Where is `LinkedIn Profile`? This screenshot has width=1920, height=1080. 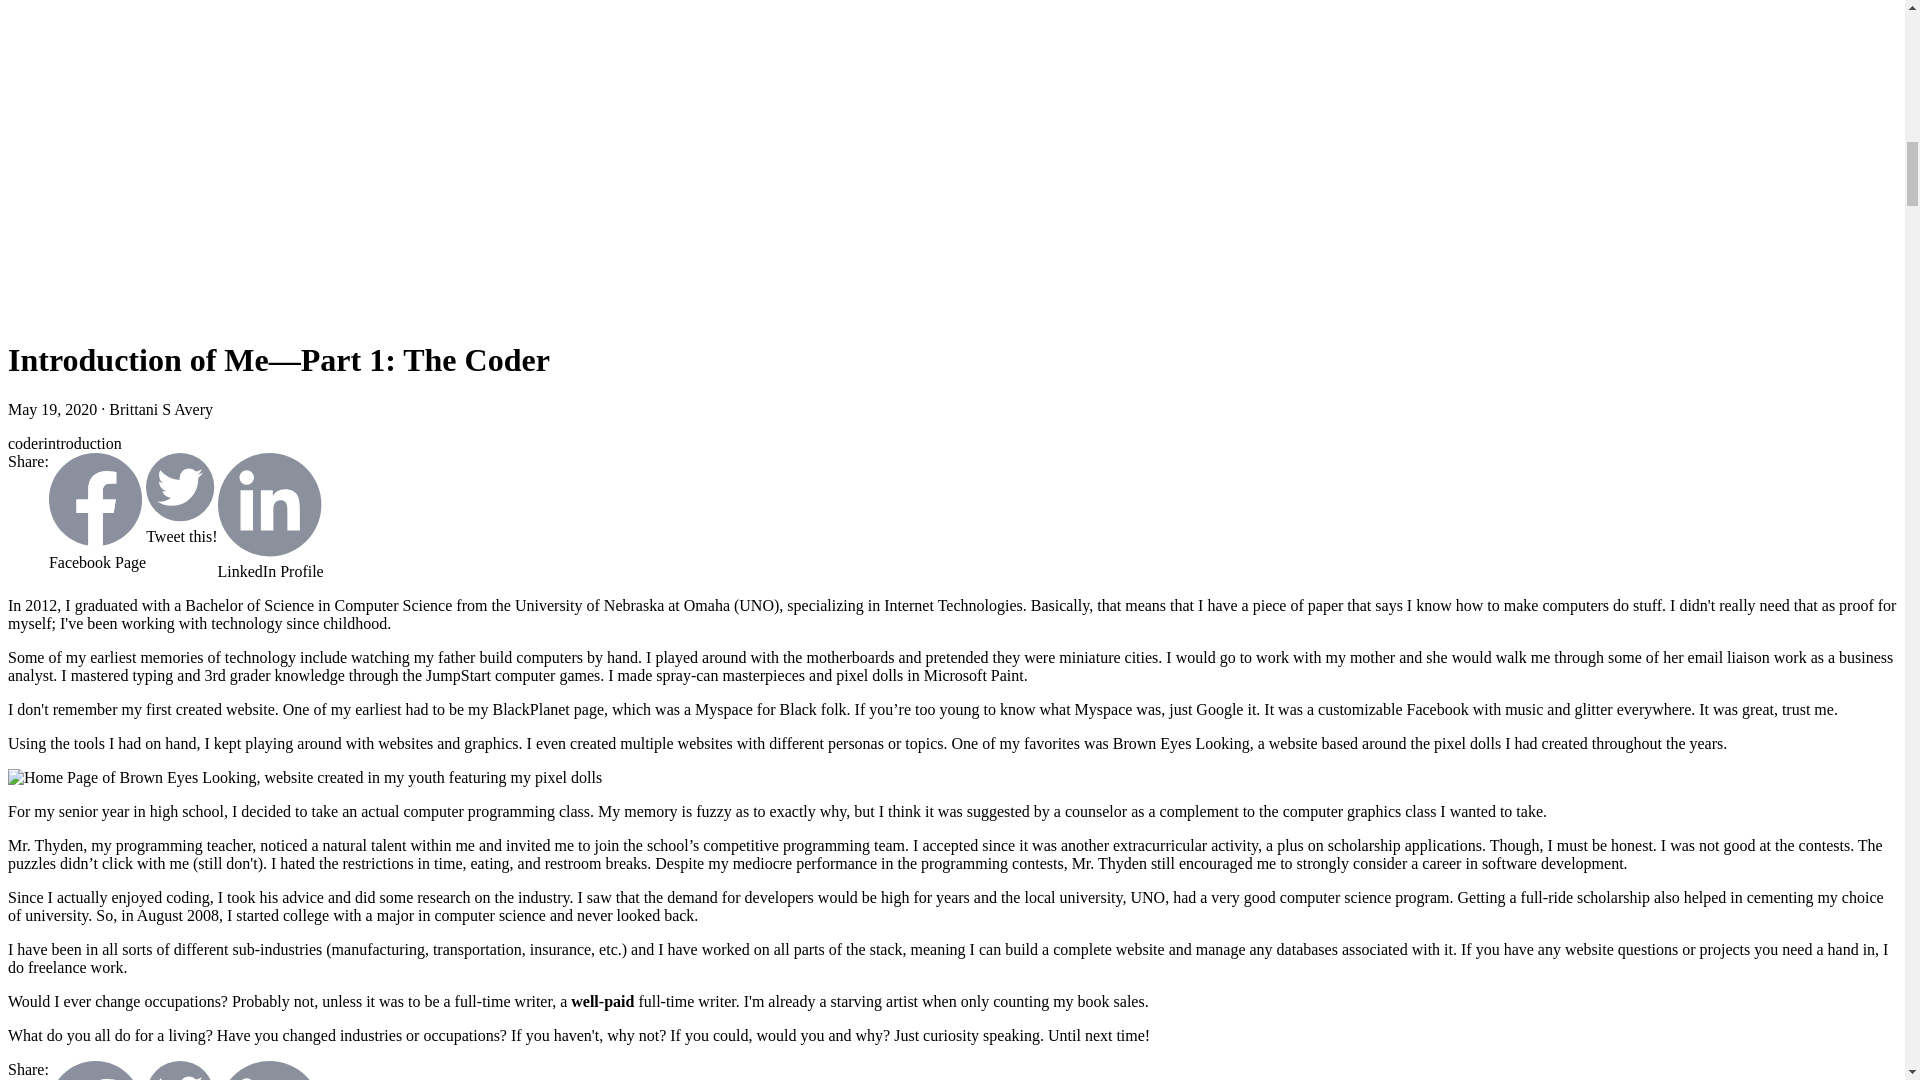 LinkedIn Profile is located at coordinates (271, 1070).